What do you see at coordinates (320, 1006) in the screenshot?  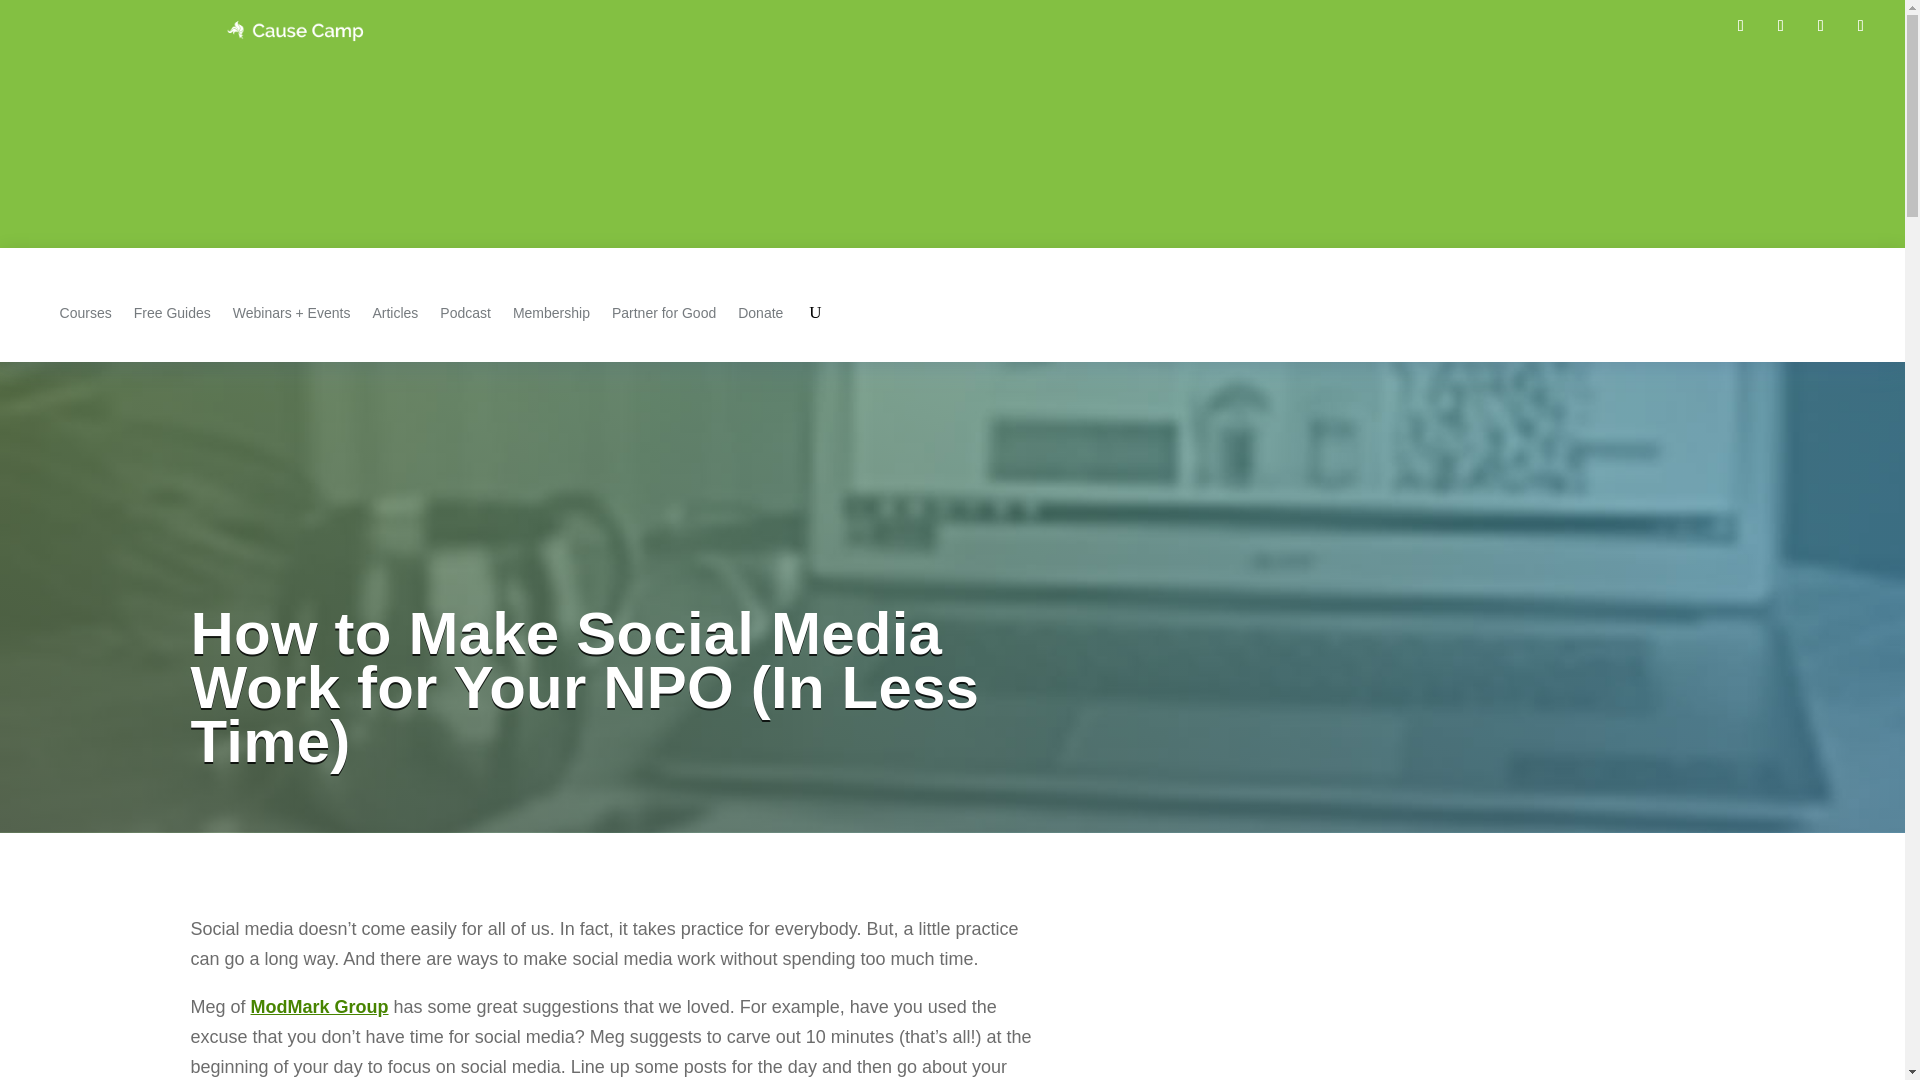 I see `ModMark Group` at bounding box center [320, 1006].